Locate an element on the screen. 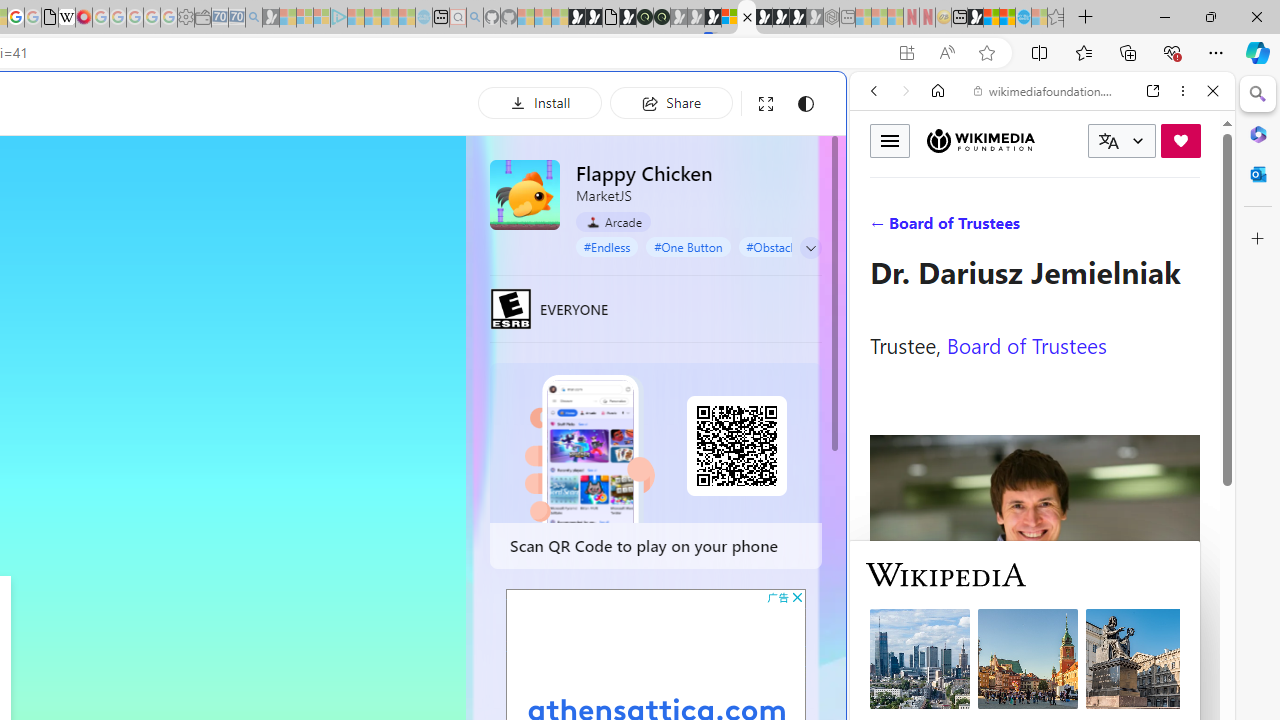 This screenshot has height=720, width=1280. MediaWiki is located at coordinates (84, 18).